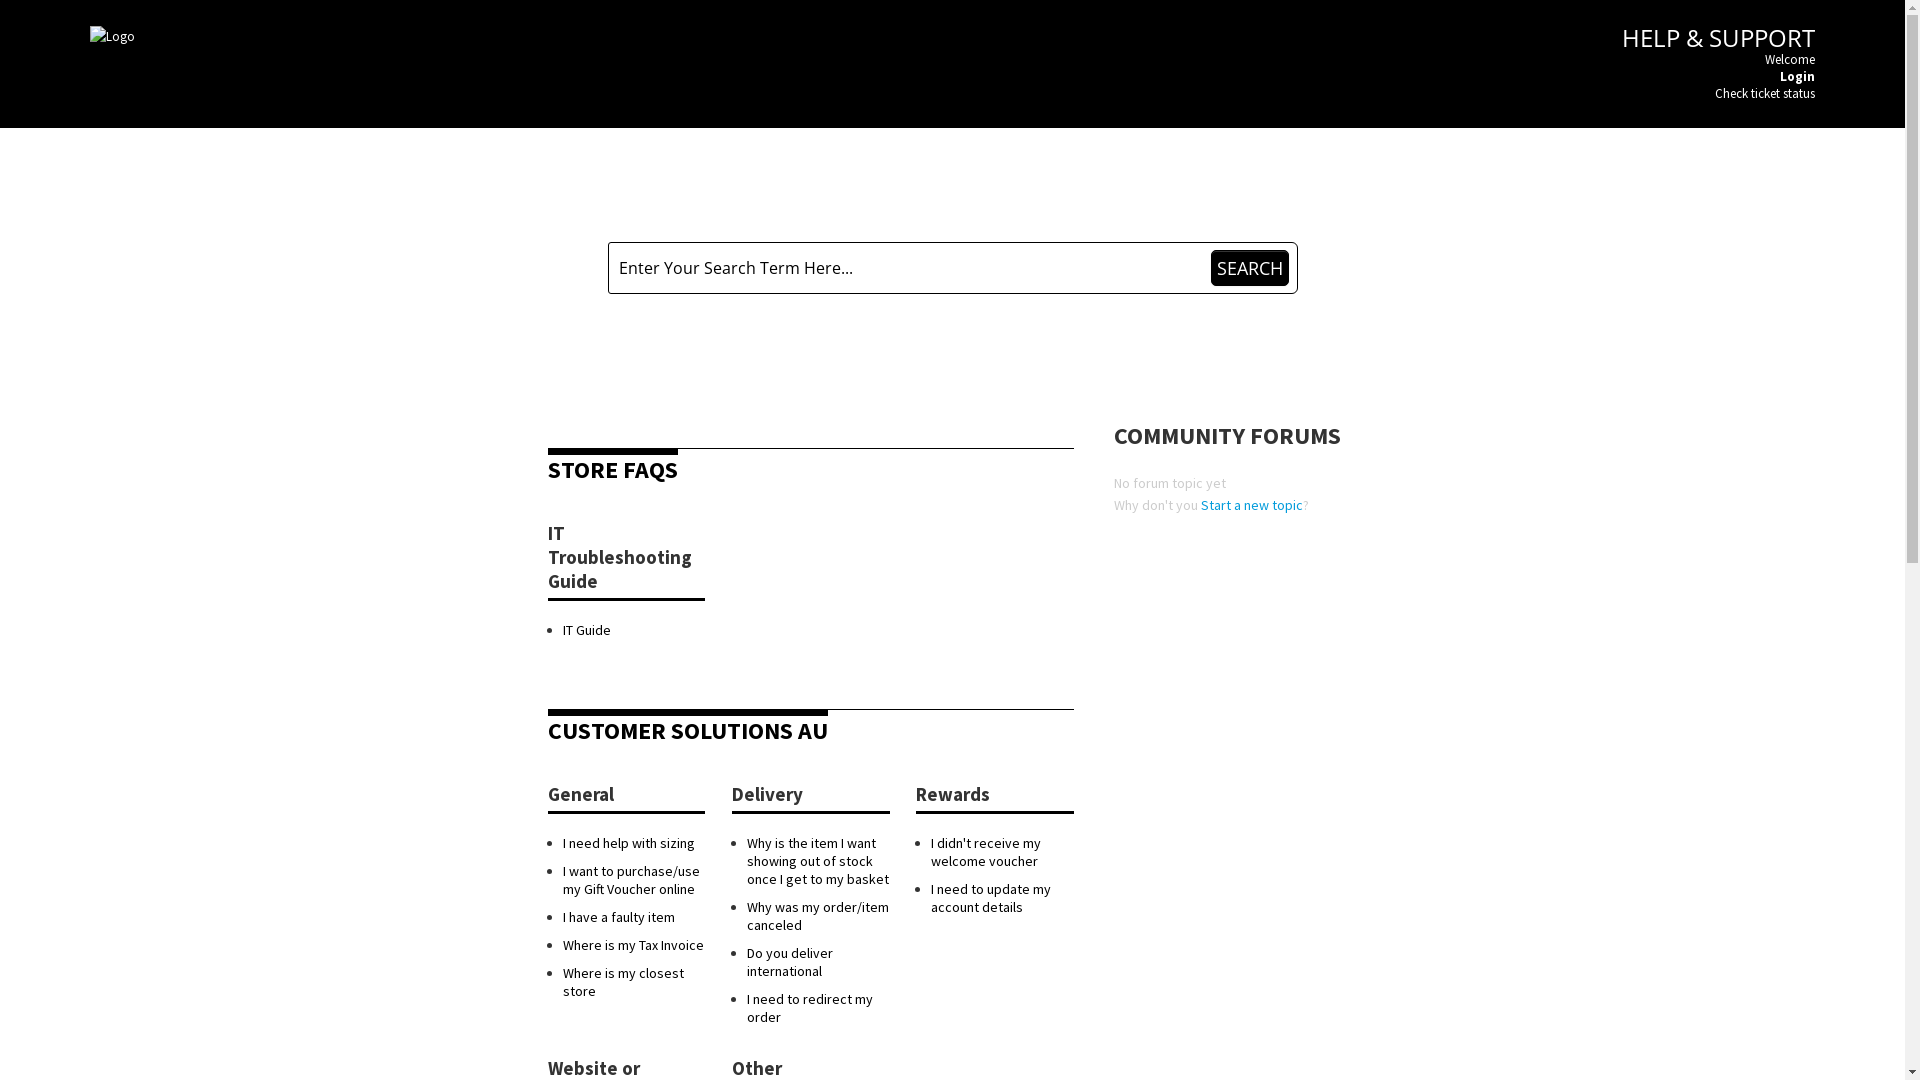  Describe the element at coordinates (618, 917) in the screenshot. I see `I have a faulty item` at that location.